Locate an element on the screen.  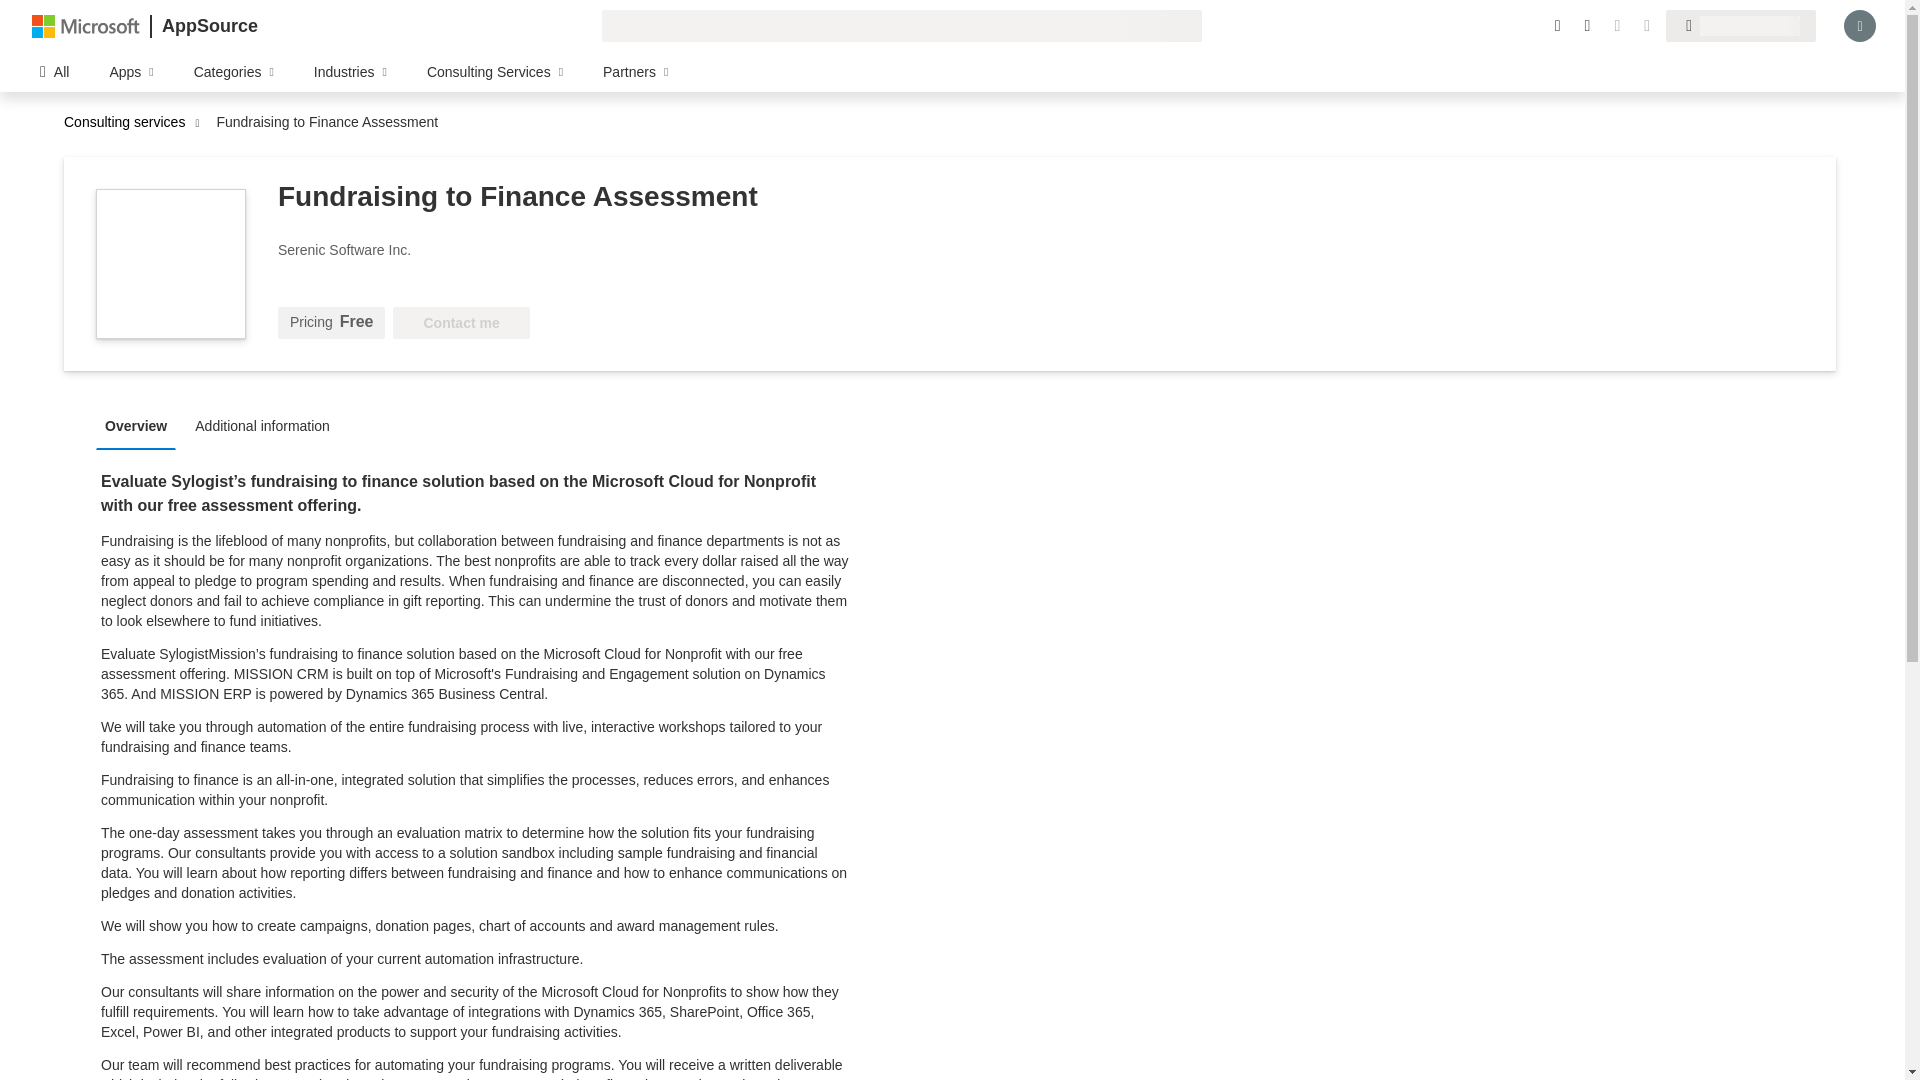
Additional information is located at coordinates (268, 424).